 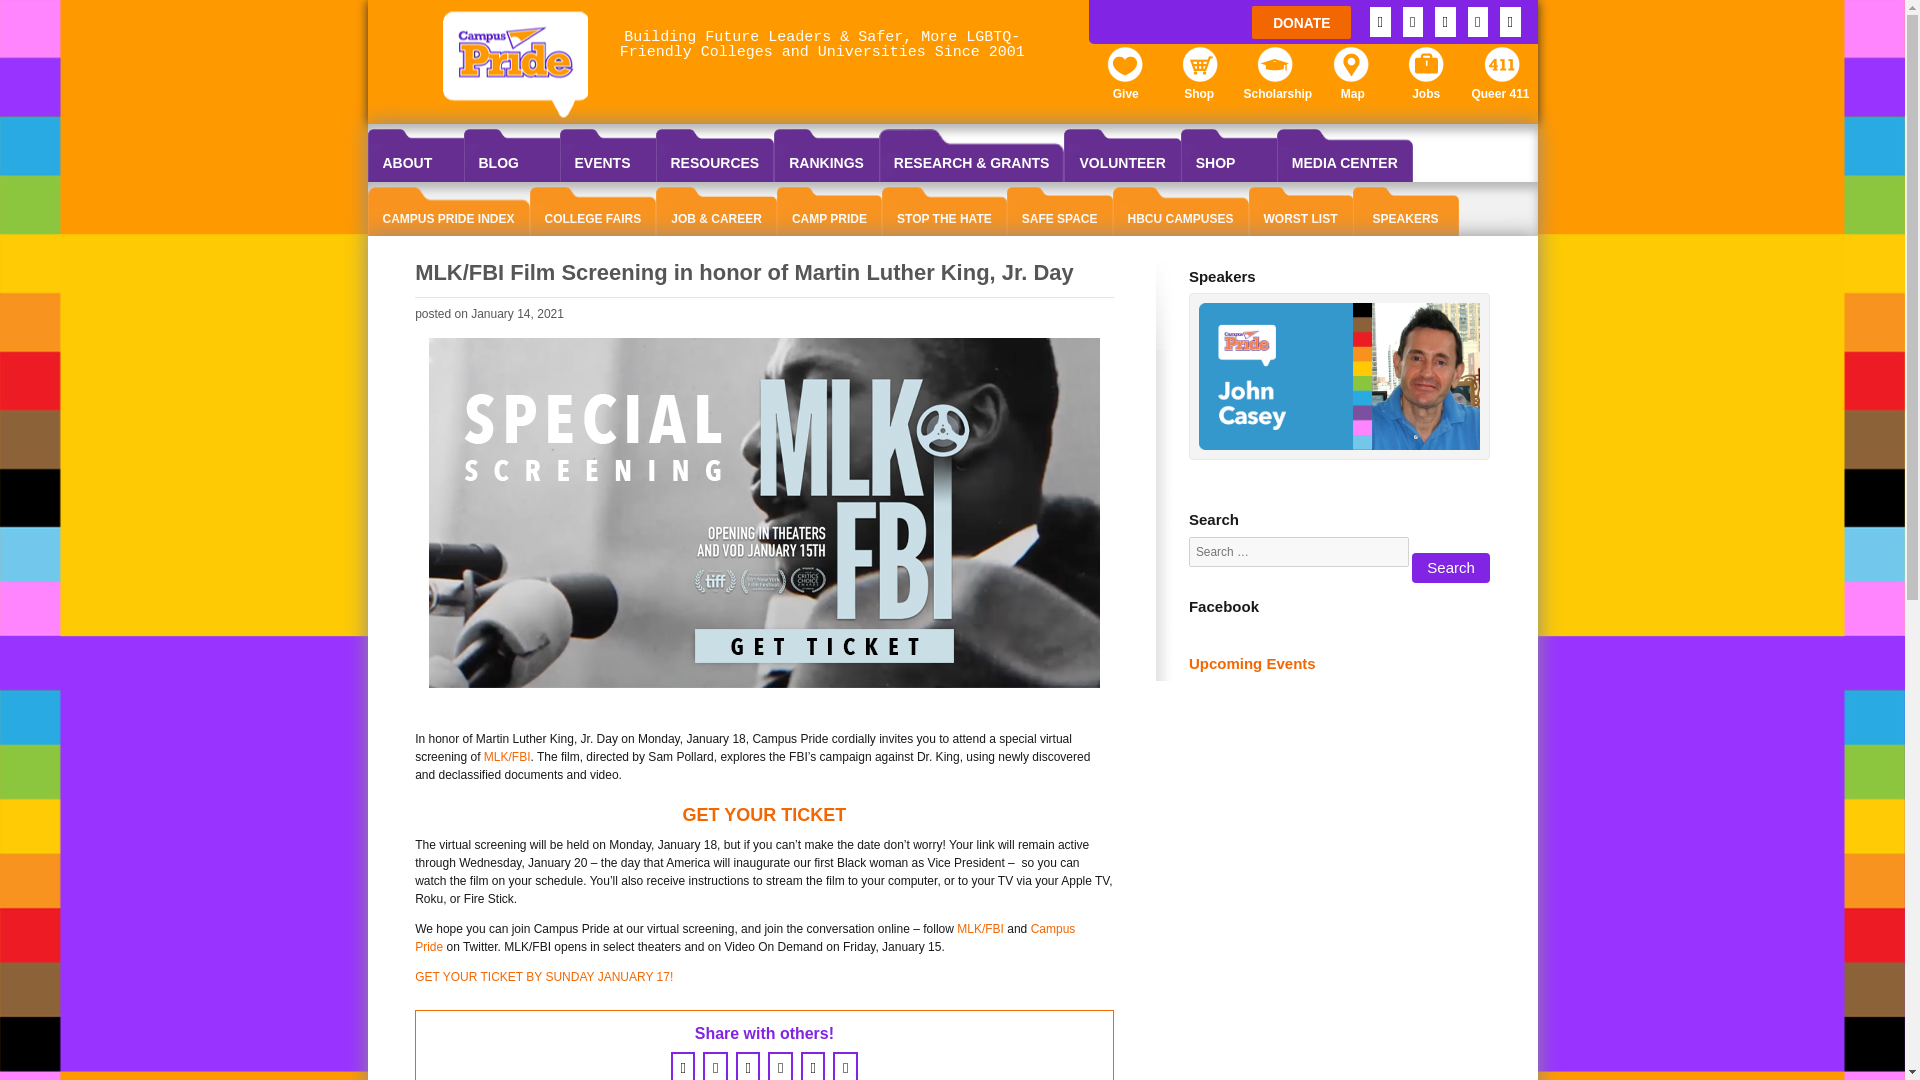 I want to click on Campus Pride - Campus Pride, so click(x=515, y=66).